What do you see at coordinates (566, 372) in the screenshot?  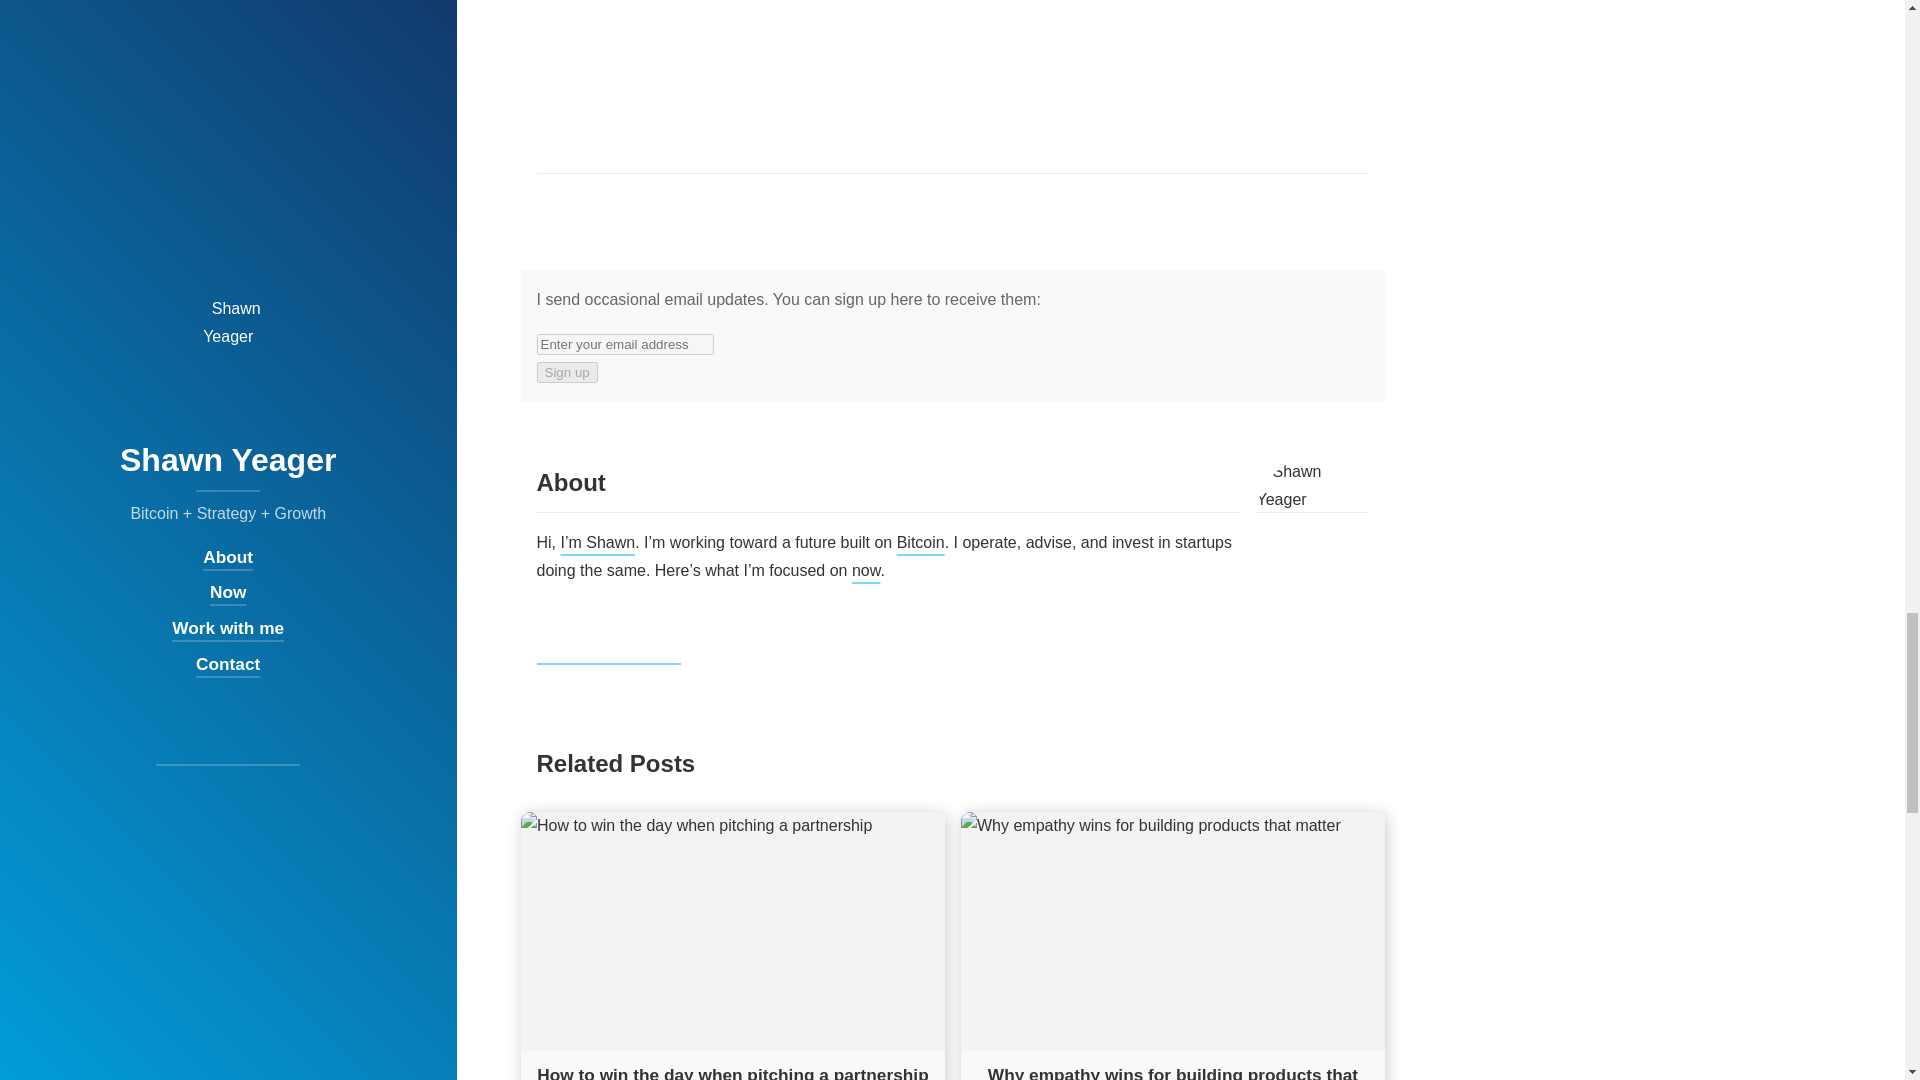 I see `Sign up` at bounding box center [566, 372].